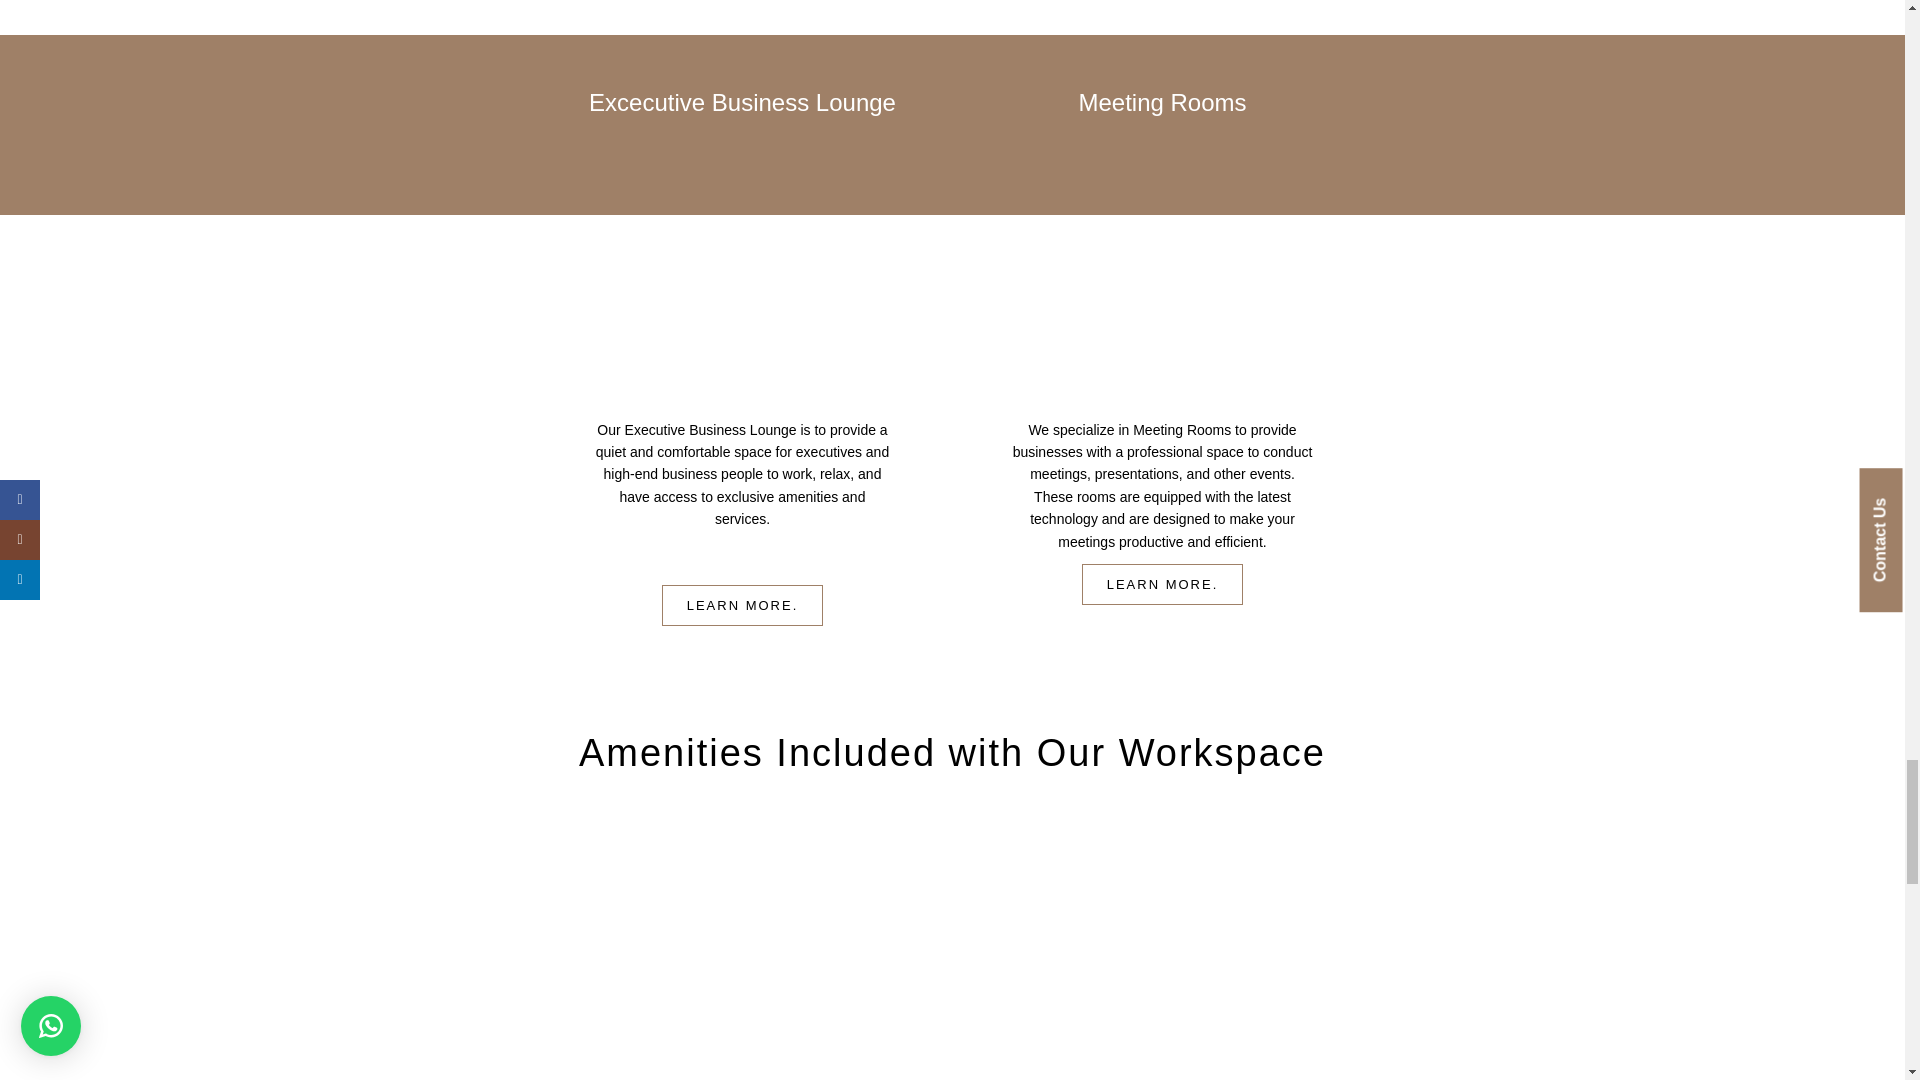 This screenshot has height=1080, width=1920. What do you see at coordinates (1163, 584) in the screenshot?
I see `LEARN MORE.` at bounding box center [1163, 584].